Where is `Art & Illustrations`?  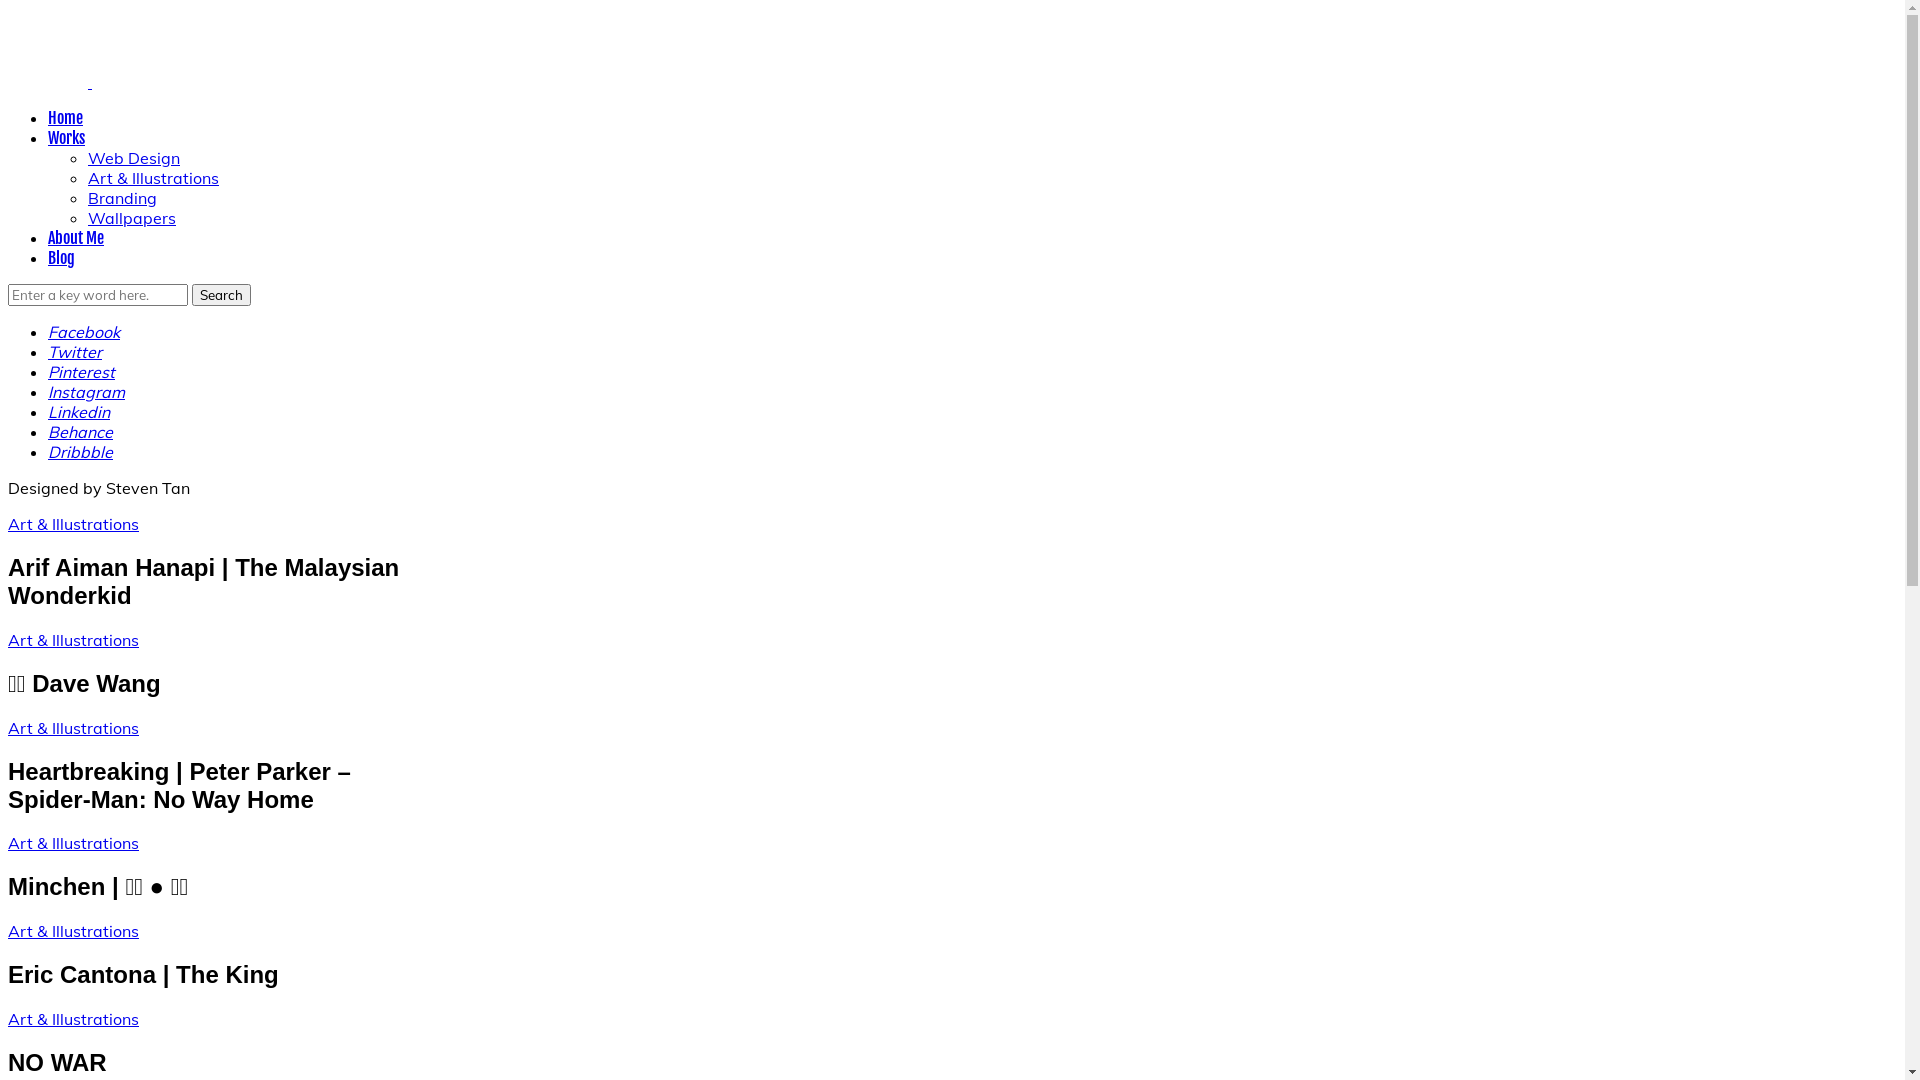 Art & Illustrations is located at coordinates (154, 178).